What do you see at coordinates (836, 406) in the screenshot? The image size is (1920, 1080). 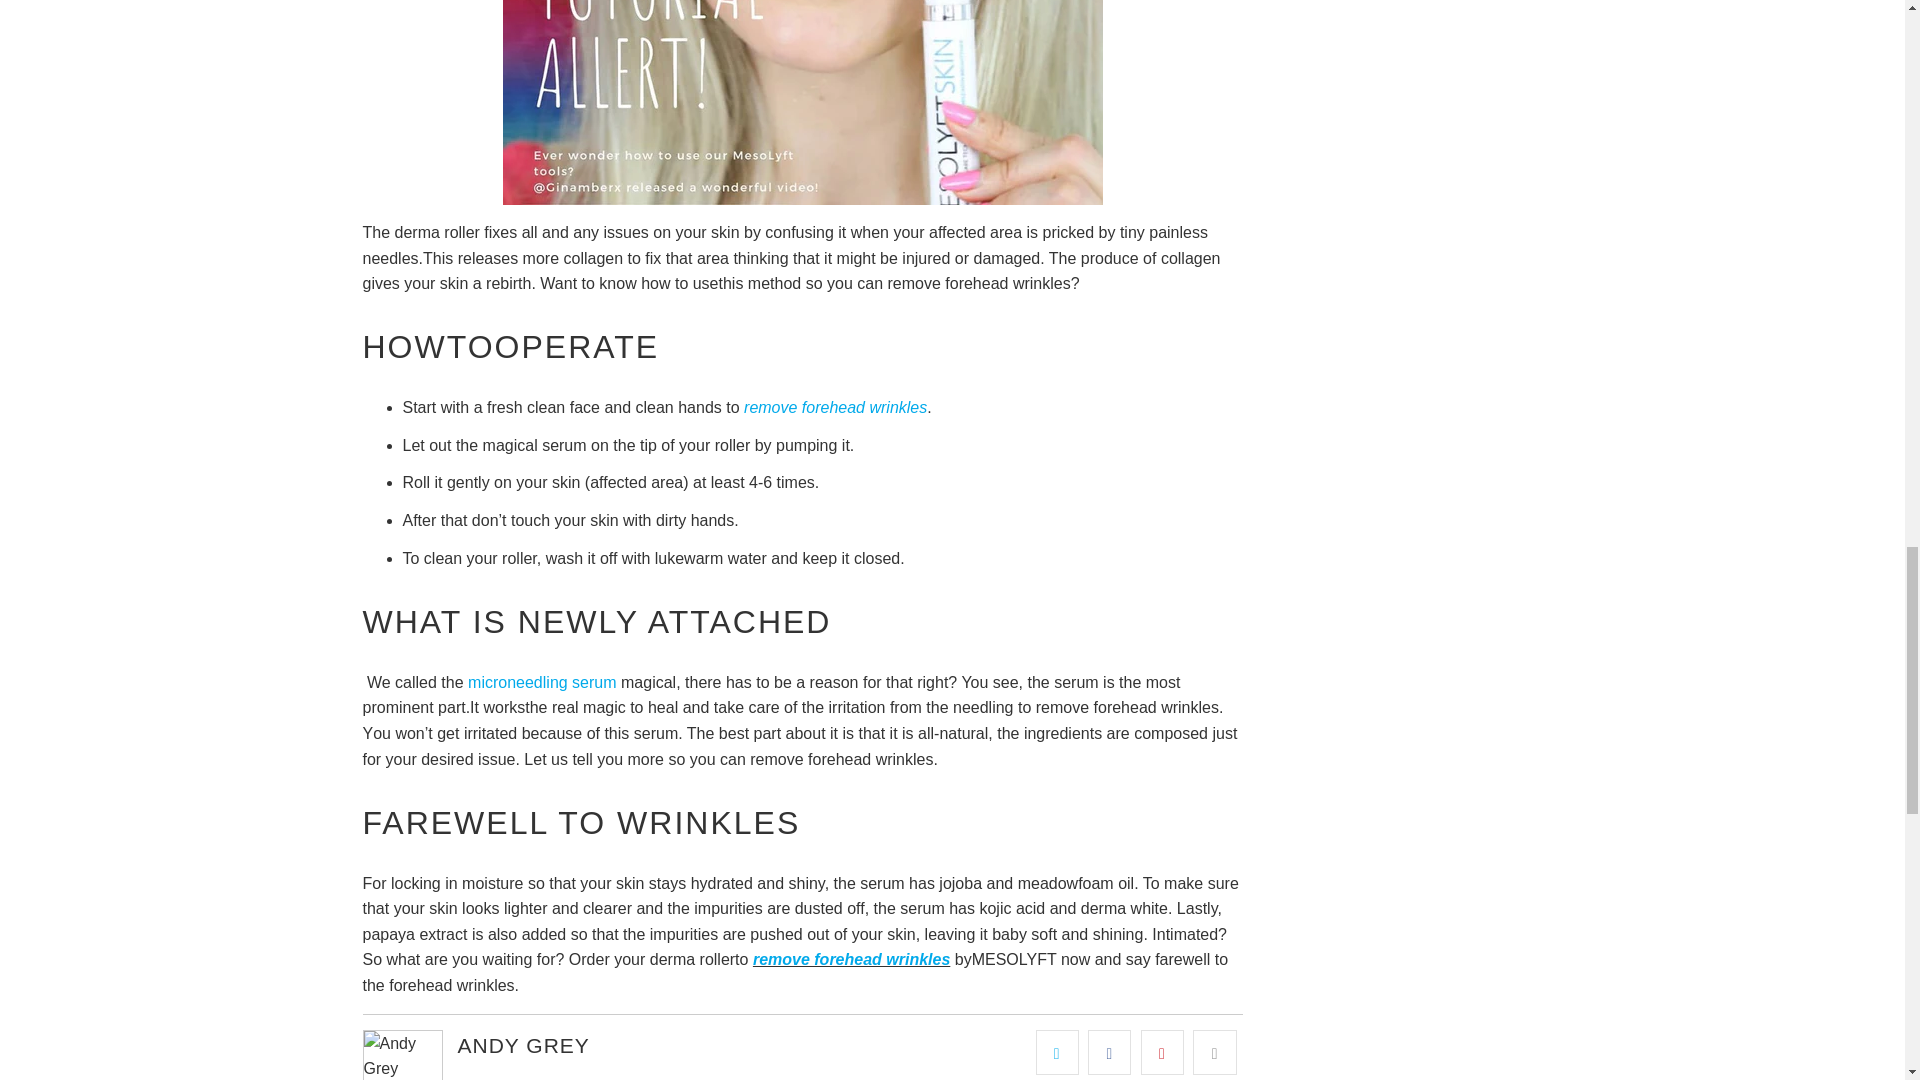 I see `remove forehead wrinkles` at bounding box center [836, 406].